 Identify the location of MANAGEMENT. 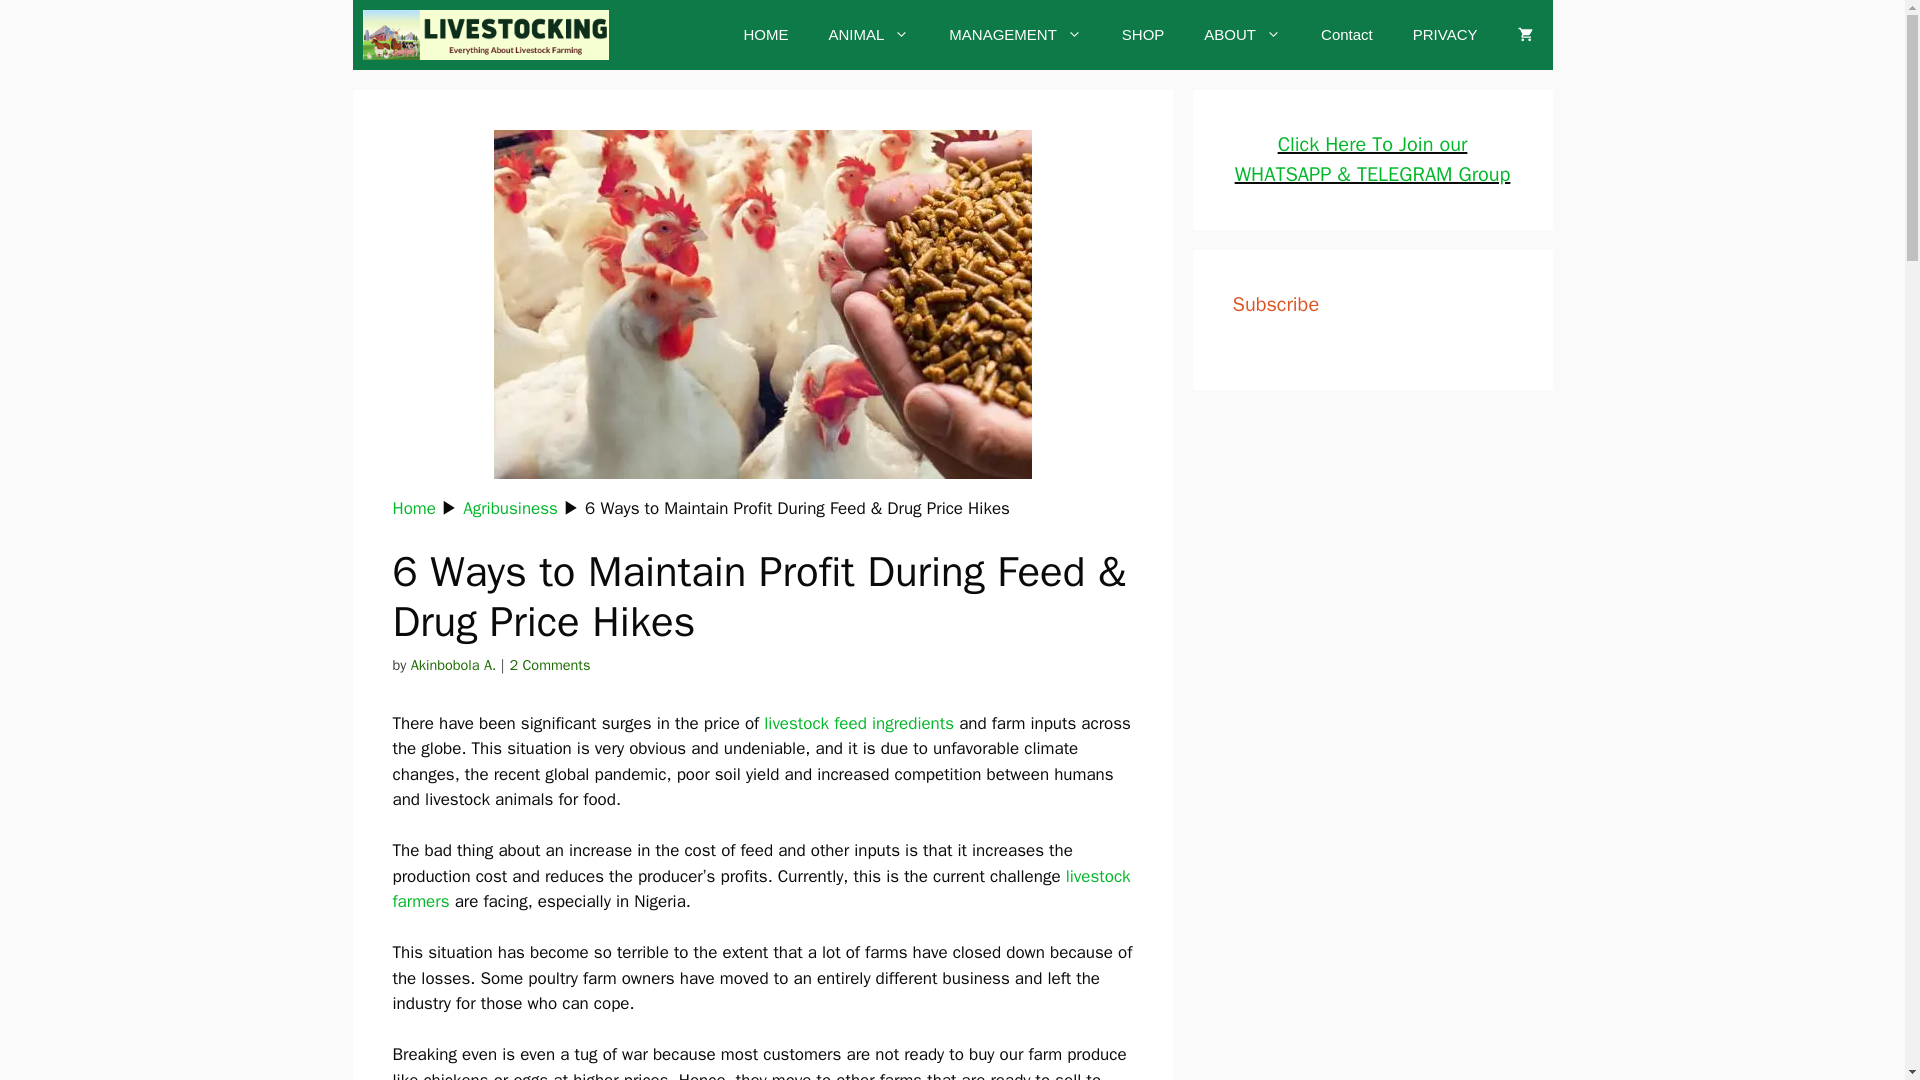
(1016, 34).